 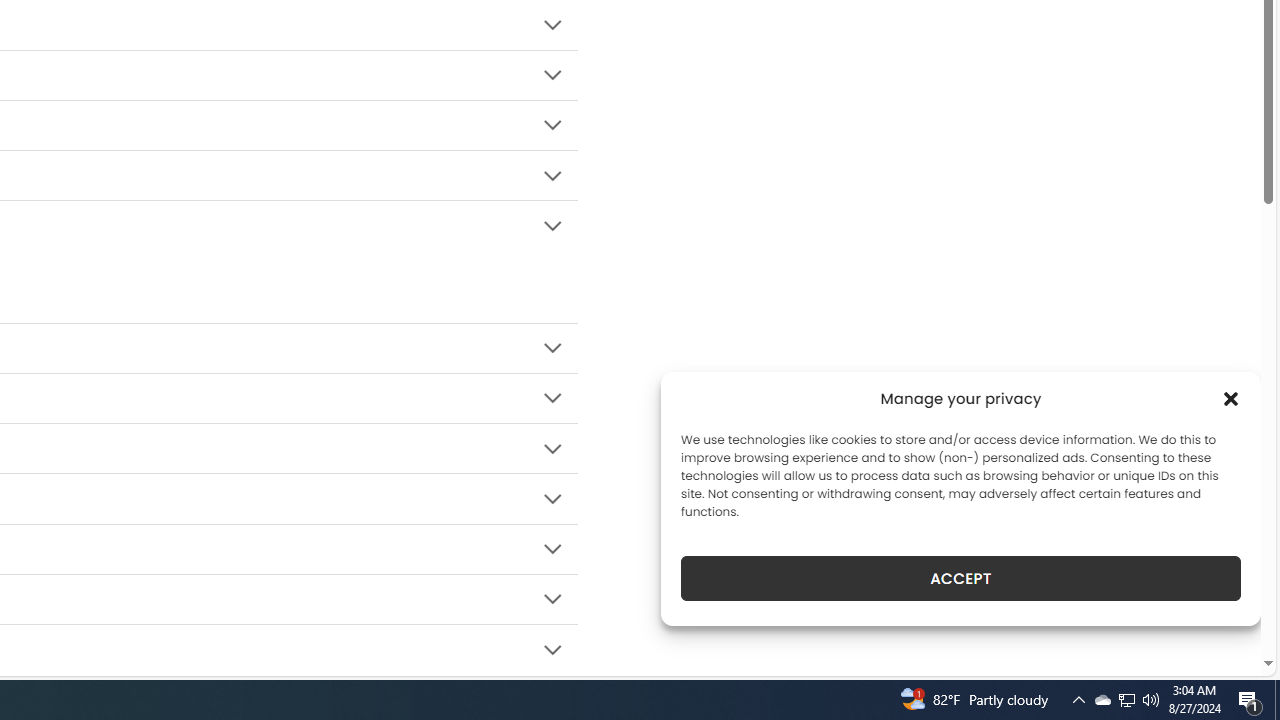 What do you see at coordinates (960, 578) in the screenshot?
I see `ACCEPT` at bounding box center [960, 578].